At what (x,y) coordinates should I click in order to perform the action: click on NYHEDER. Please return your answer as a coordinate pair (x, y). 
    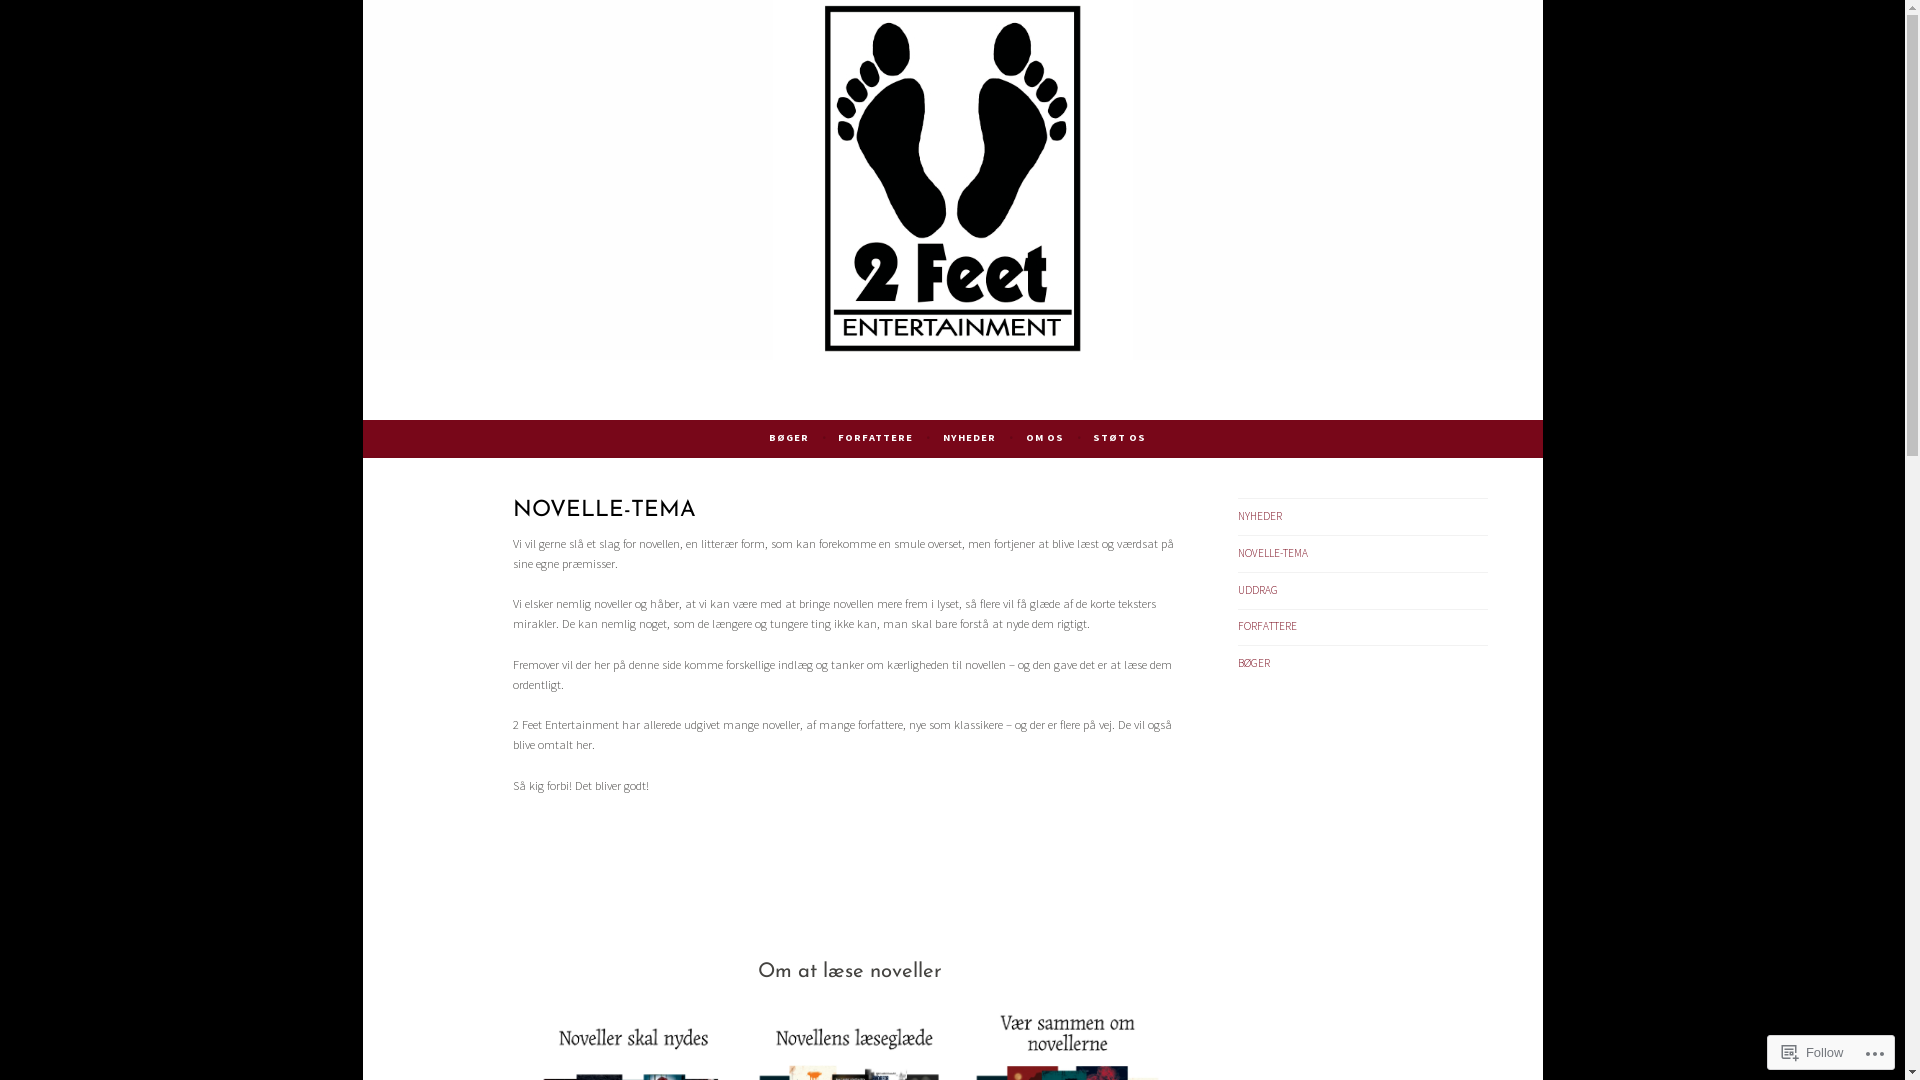
    Looking at the image, I should click on (1260, 516).